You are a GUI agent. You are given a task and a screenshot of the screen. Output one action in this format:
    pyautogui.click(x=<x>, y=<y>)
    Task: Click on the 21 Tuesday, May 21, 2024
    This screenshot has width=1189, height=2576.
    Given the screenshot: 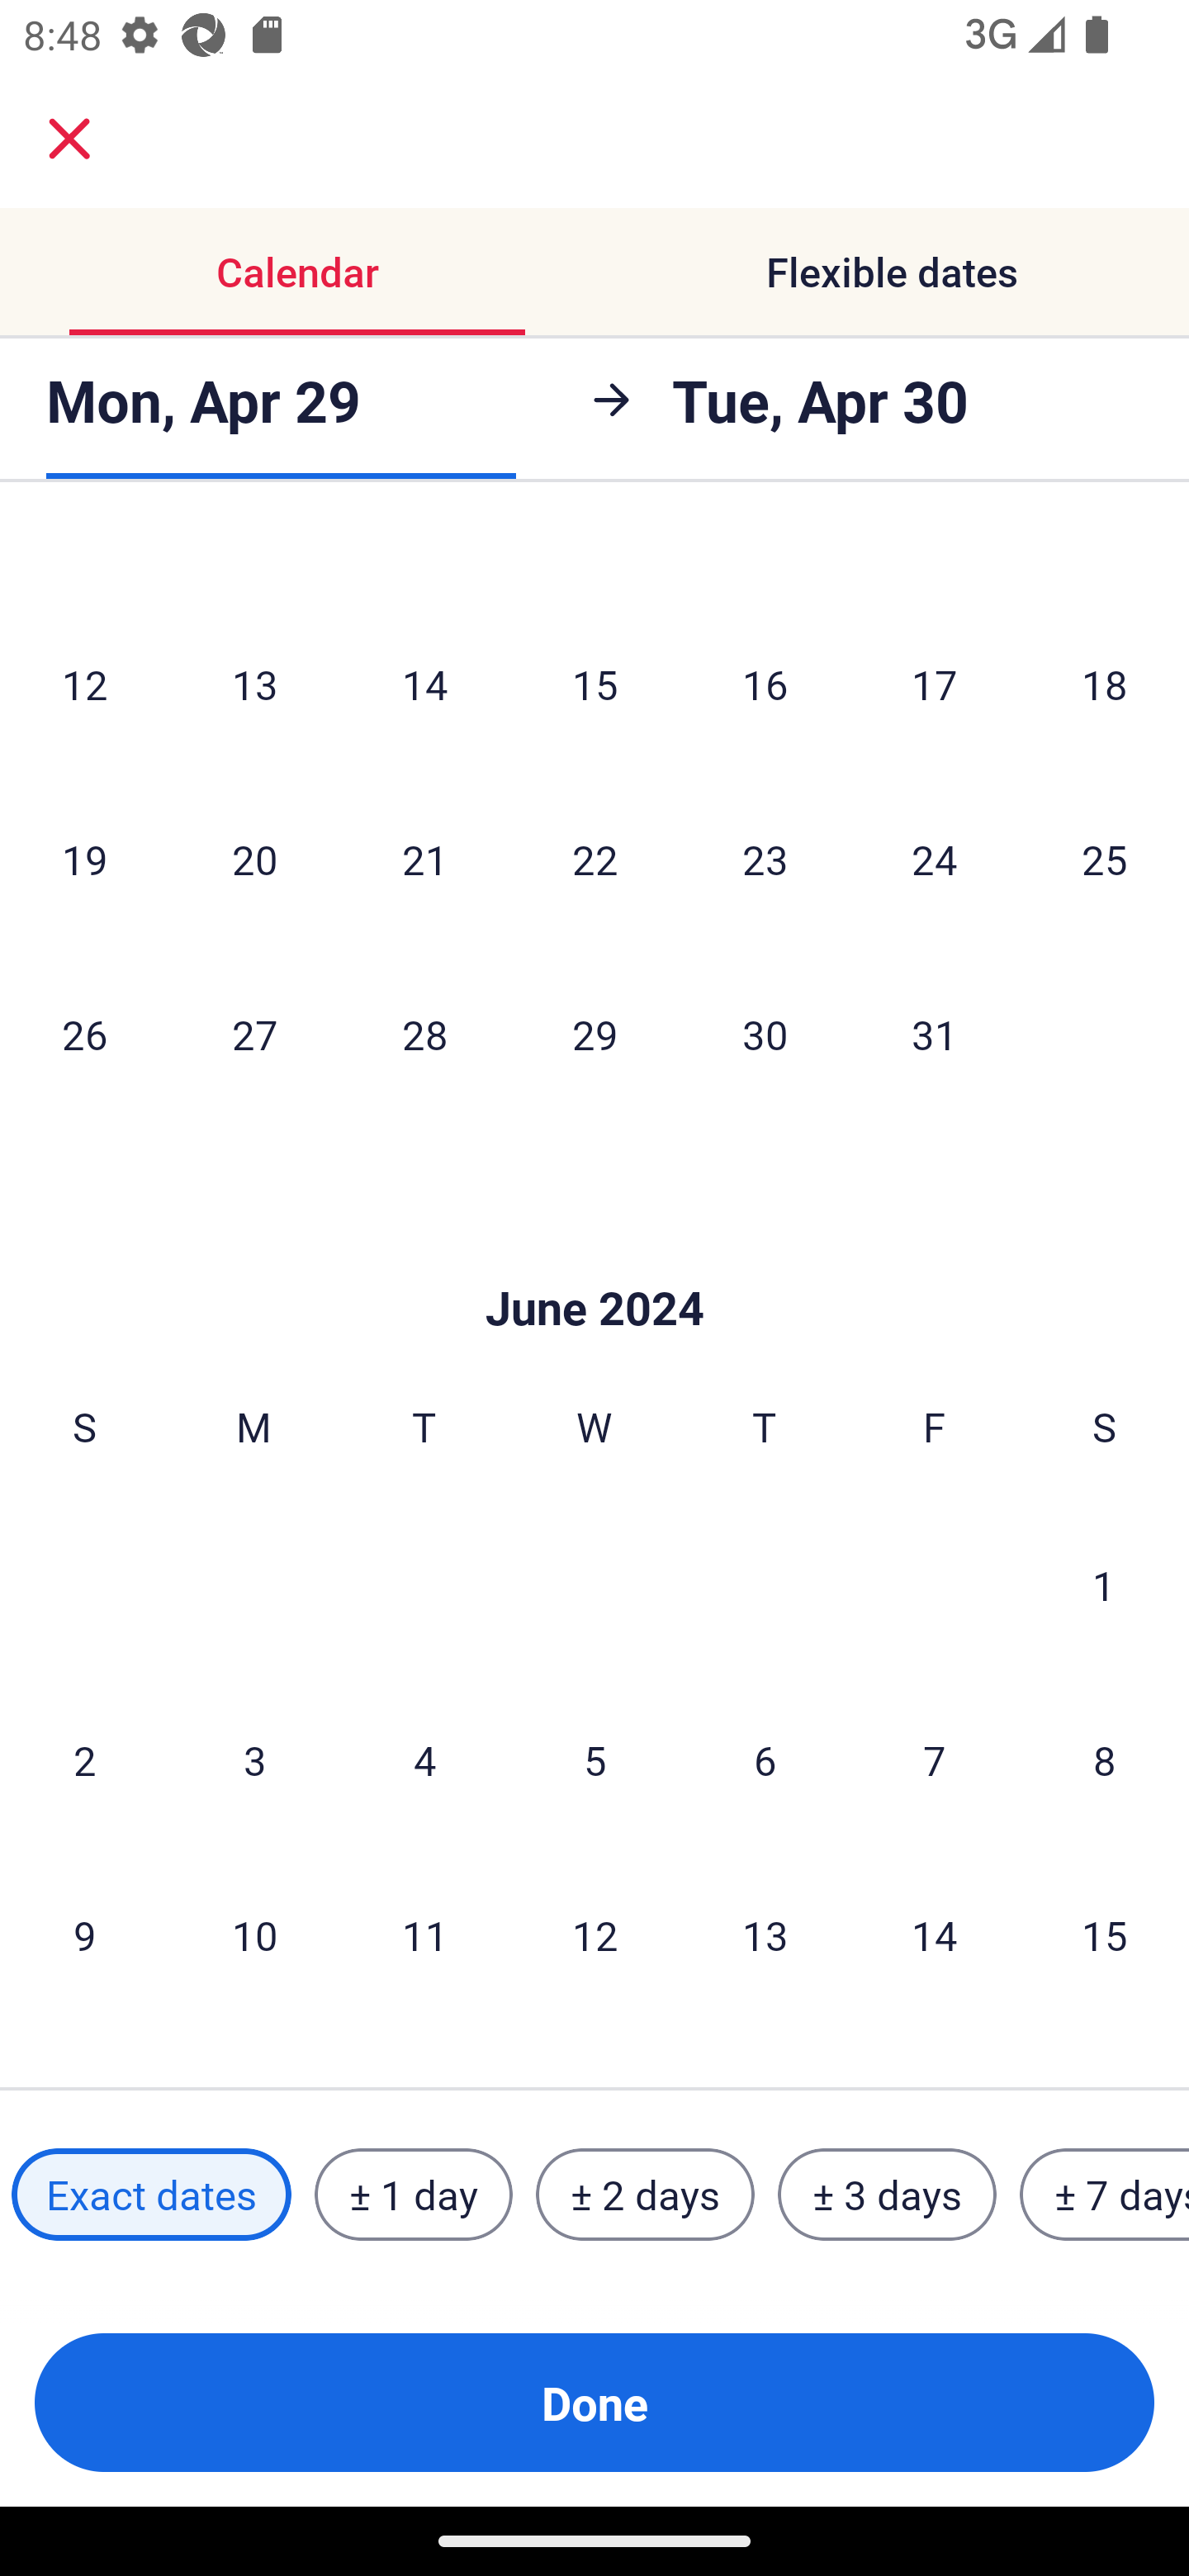 What is the action you would take?
    pyautogui.click(x=424, y=859)
    